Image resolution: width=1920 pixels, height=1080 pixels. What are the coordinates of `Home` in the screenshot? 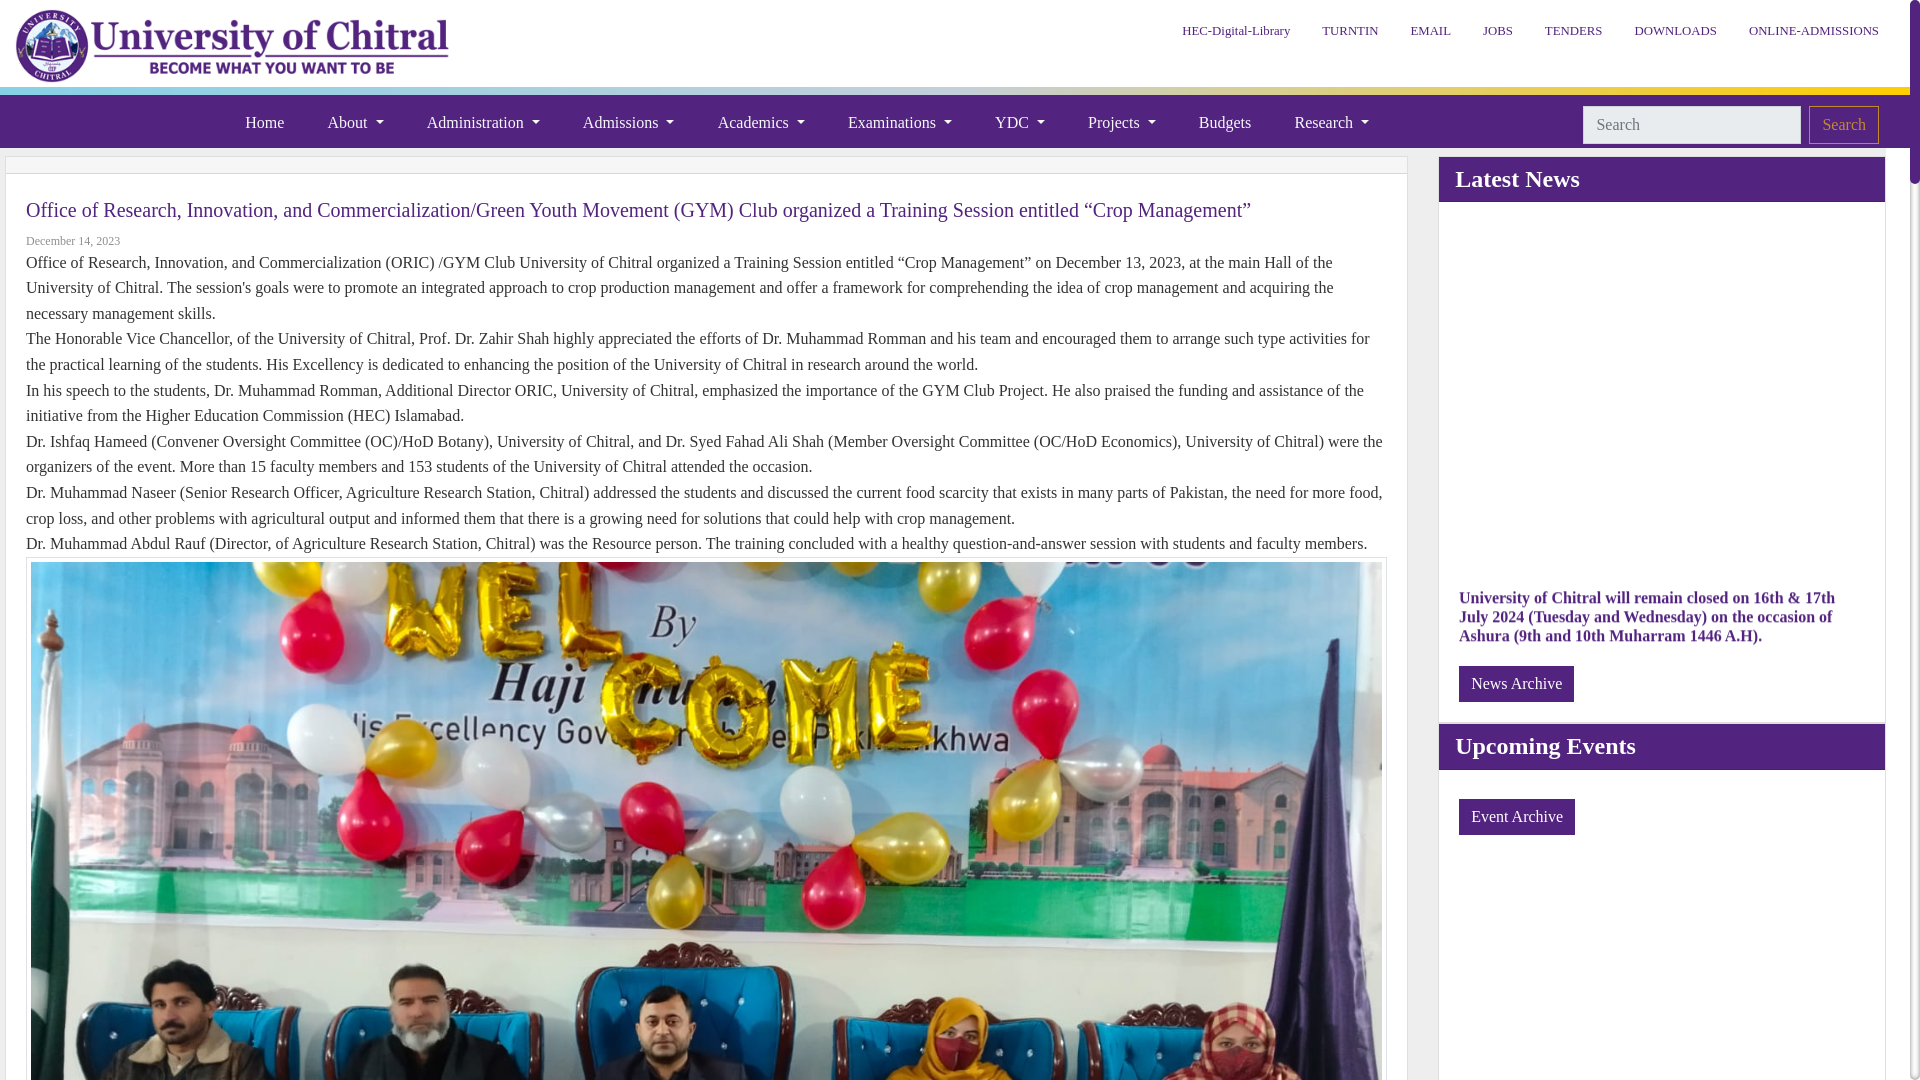 It's located at (264, 124).